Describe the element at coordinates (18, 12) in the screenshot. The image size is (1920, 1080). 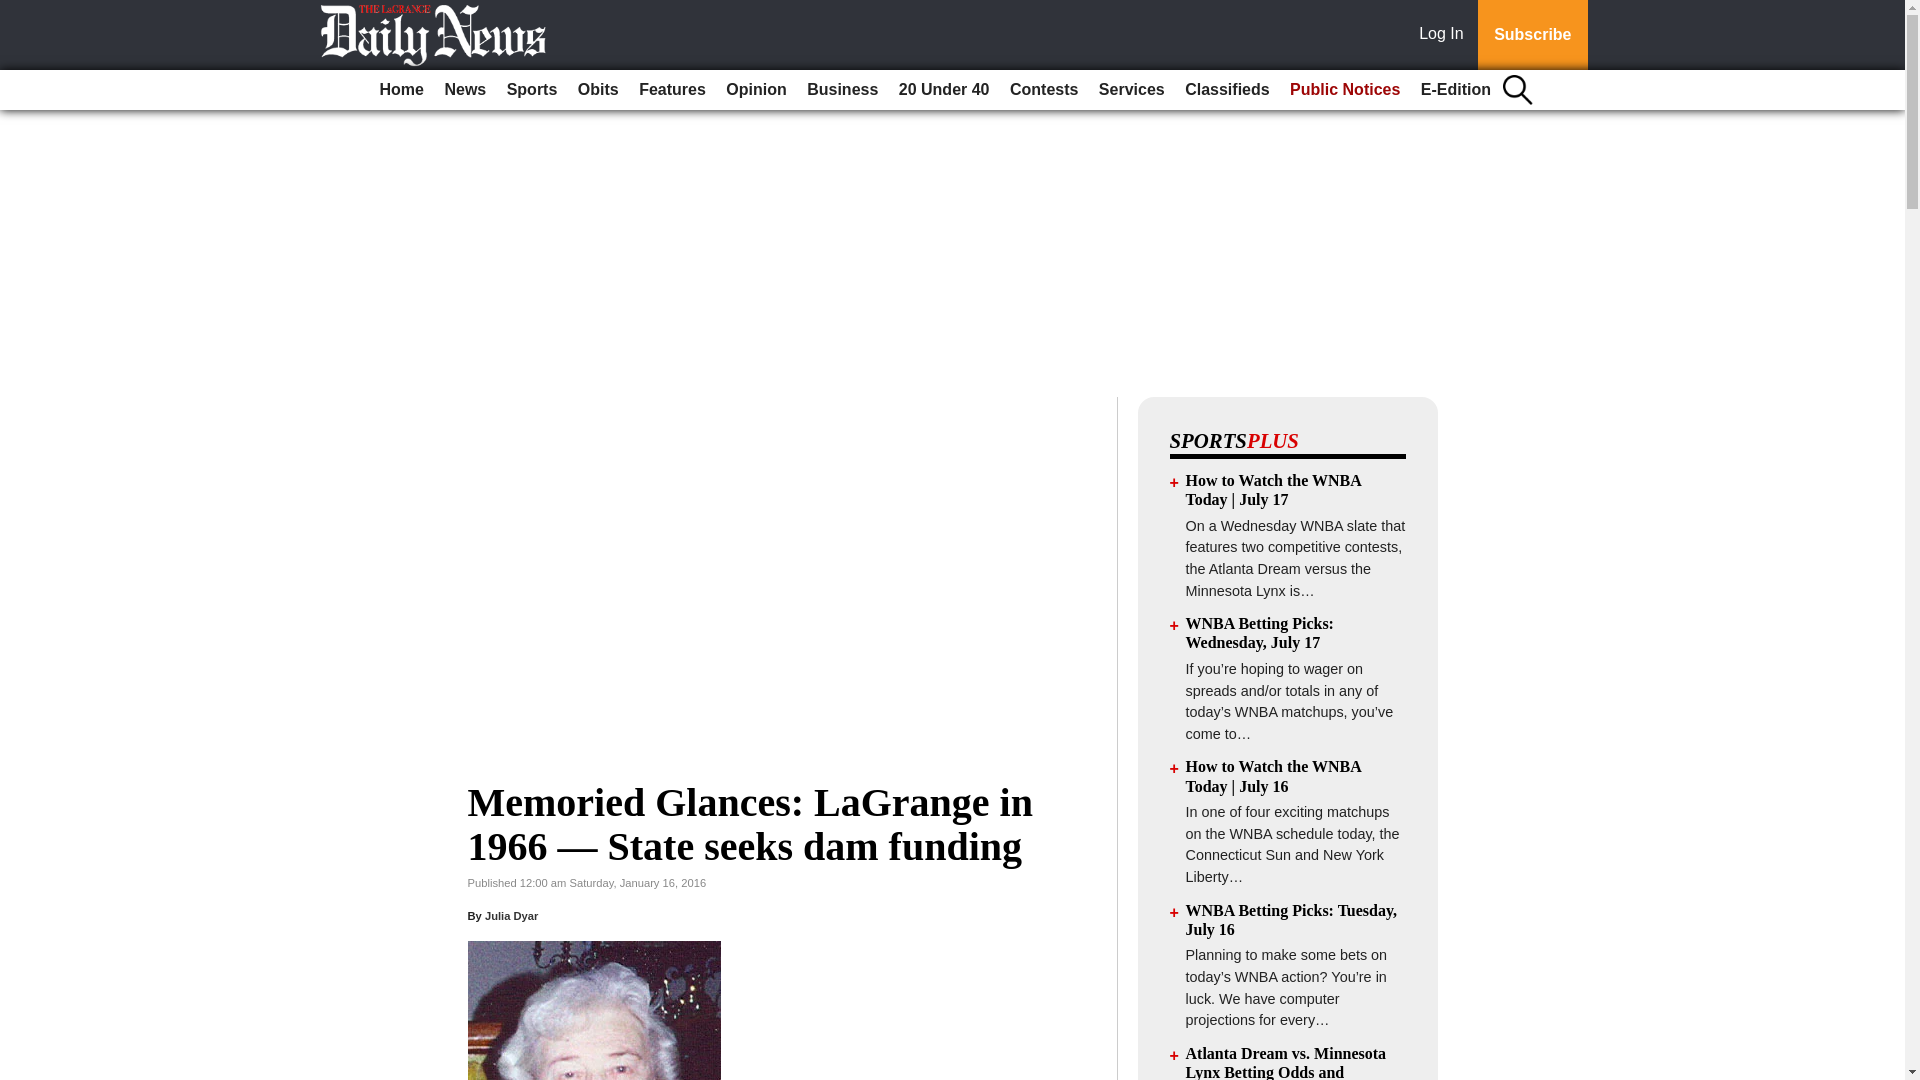
I see `Go` at that location.